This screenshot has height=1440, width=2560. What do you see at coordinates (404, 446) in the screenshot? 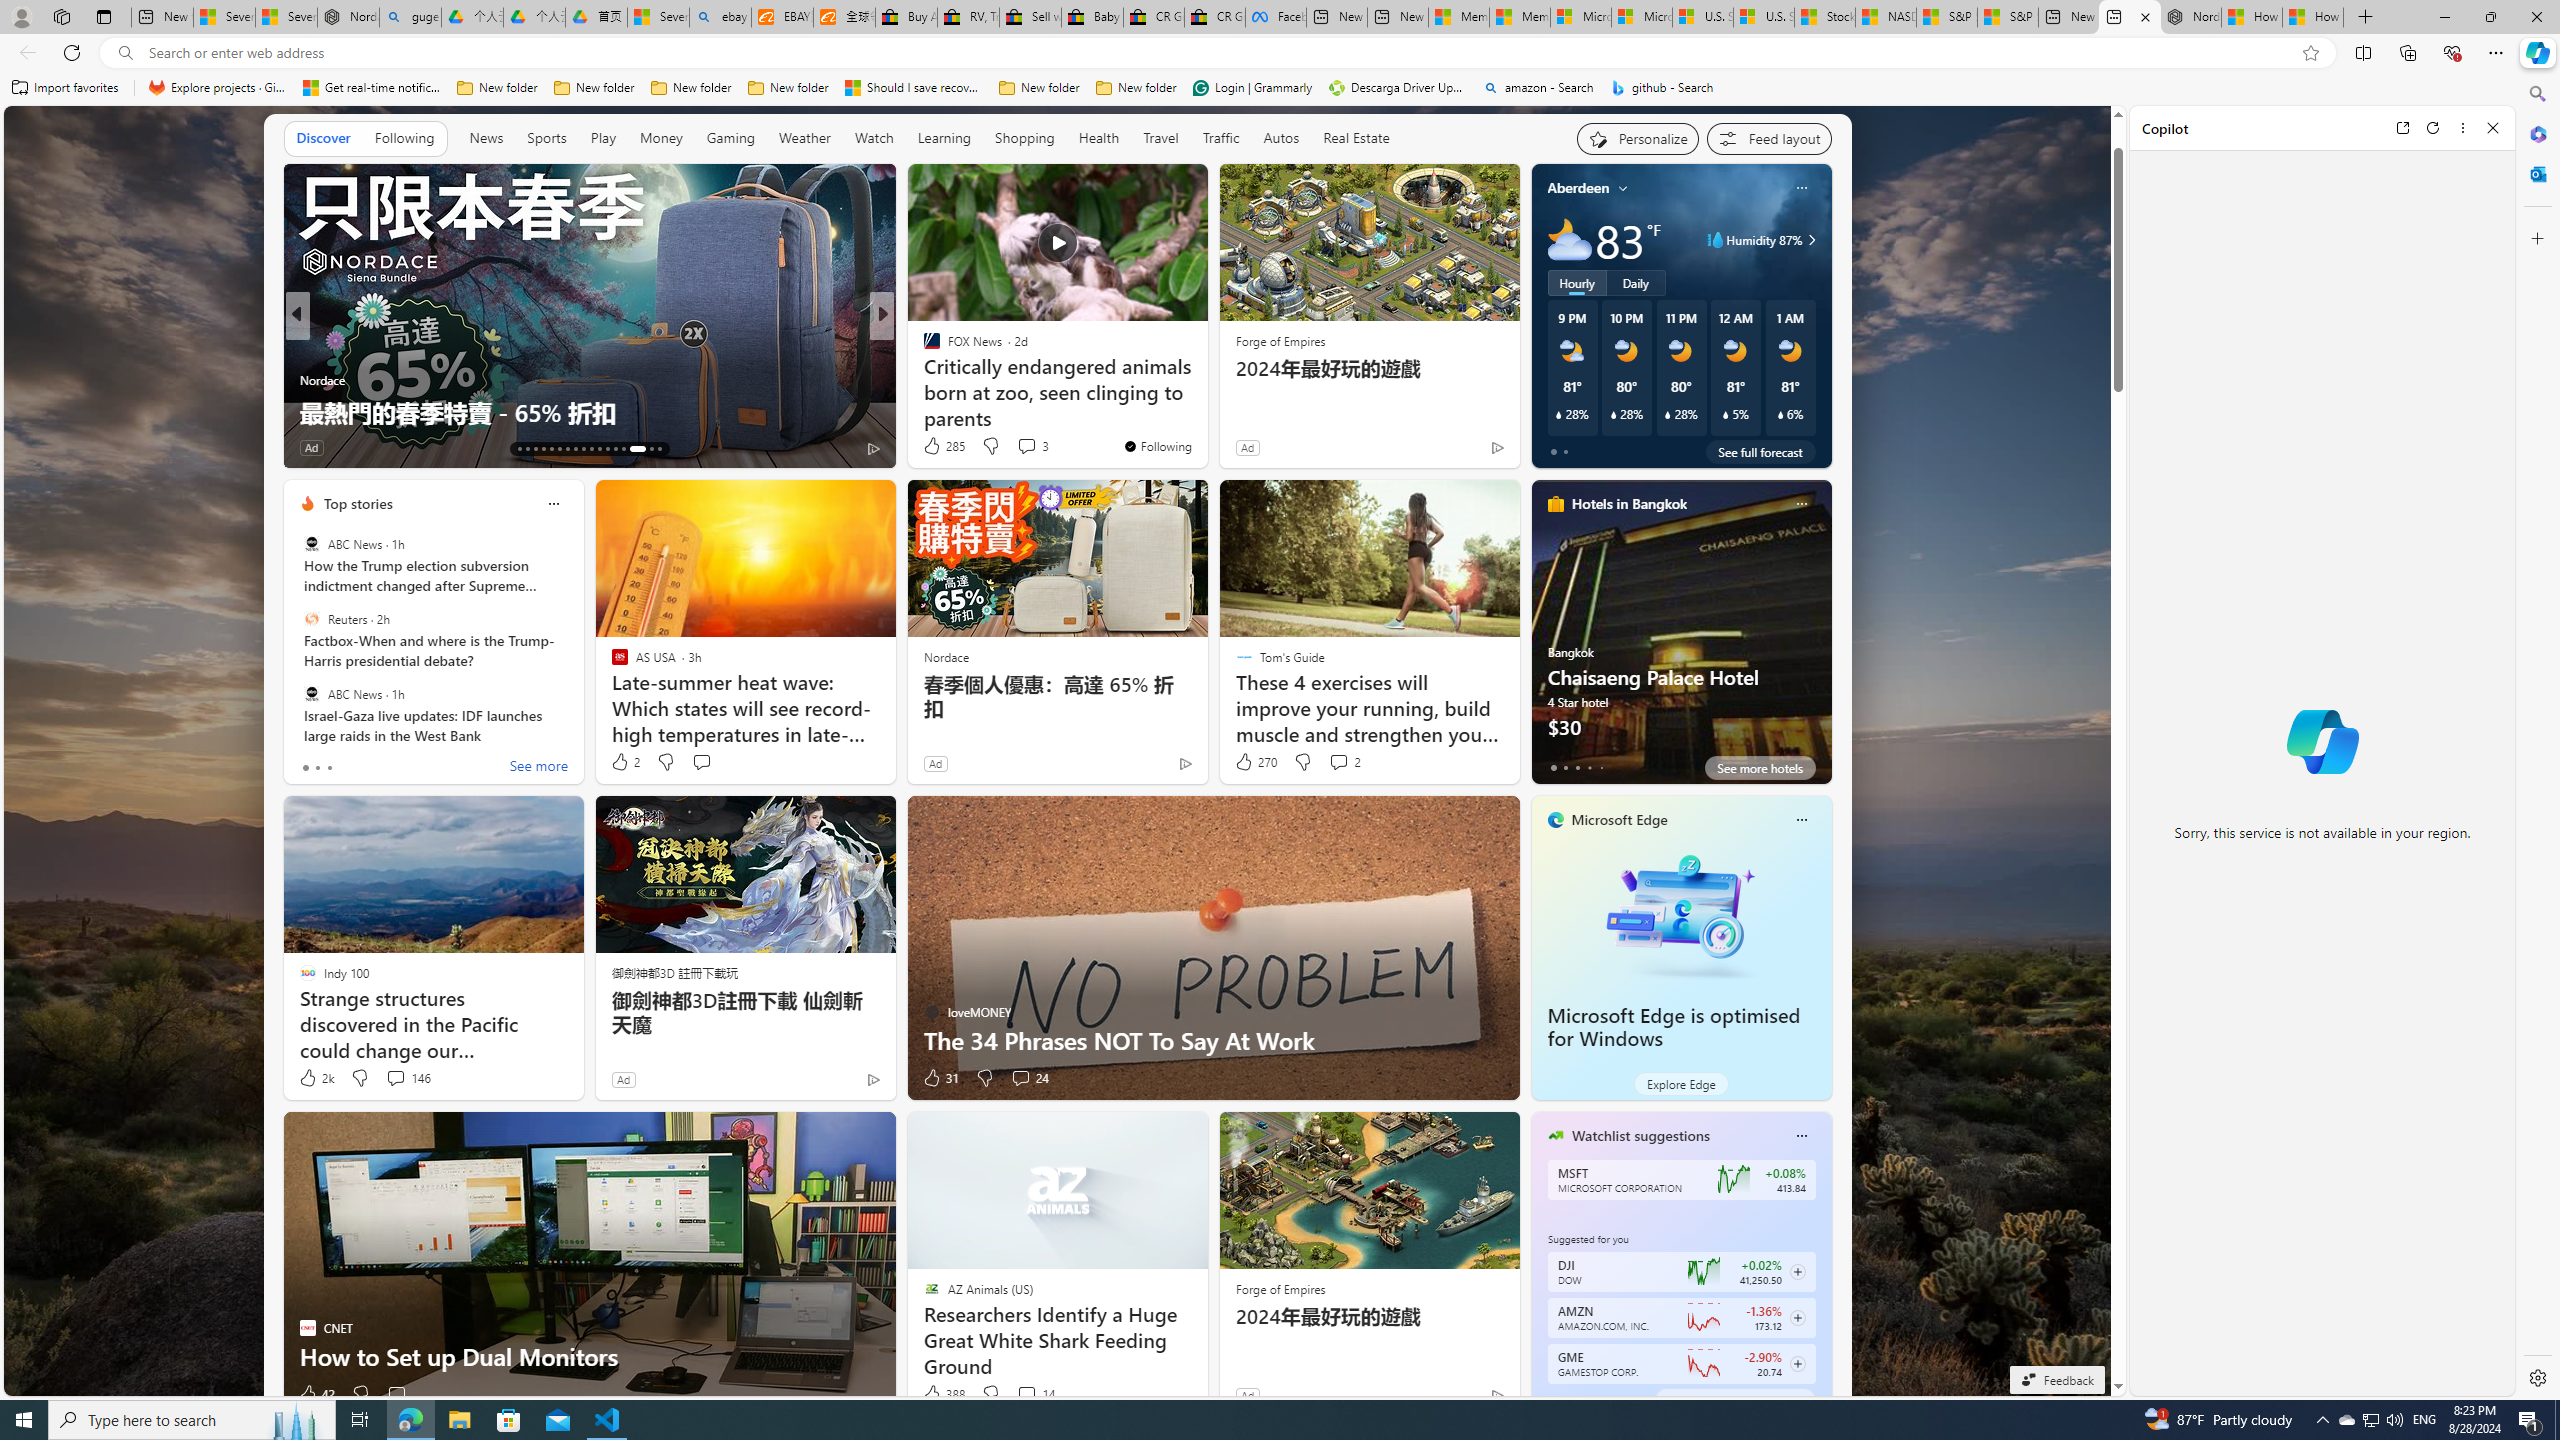
I see `View comments 6 Comment` at bounding box center [404, 446].